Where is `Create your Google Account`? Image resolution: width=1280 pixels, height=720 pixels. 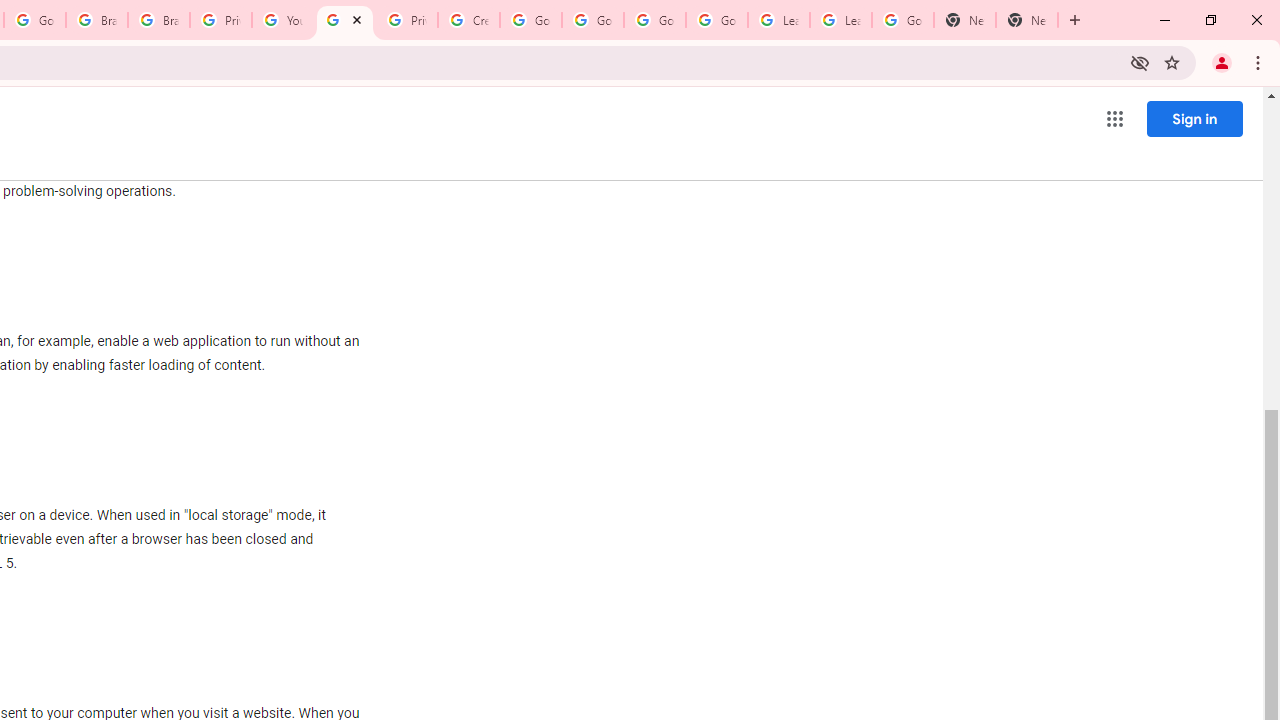
Create your Google Account is located at coordinates (468, 20).